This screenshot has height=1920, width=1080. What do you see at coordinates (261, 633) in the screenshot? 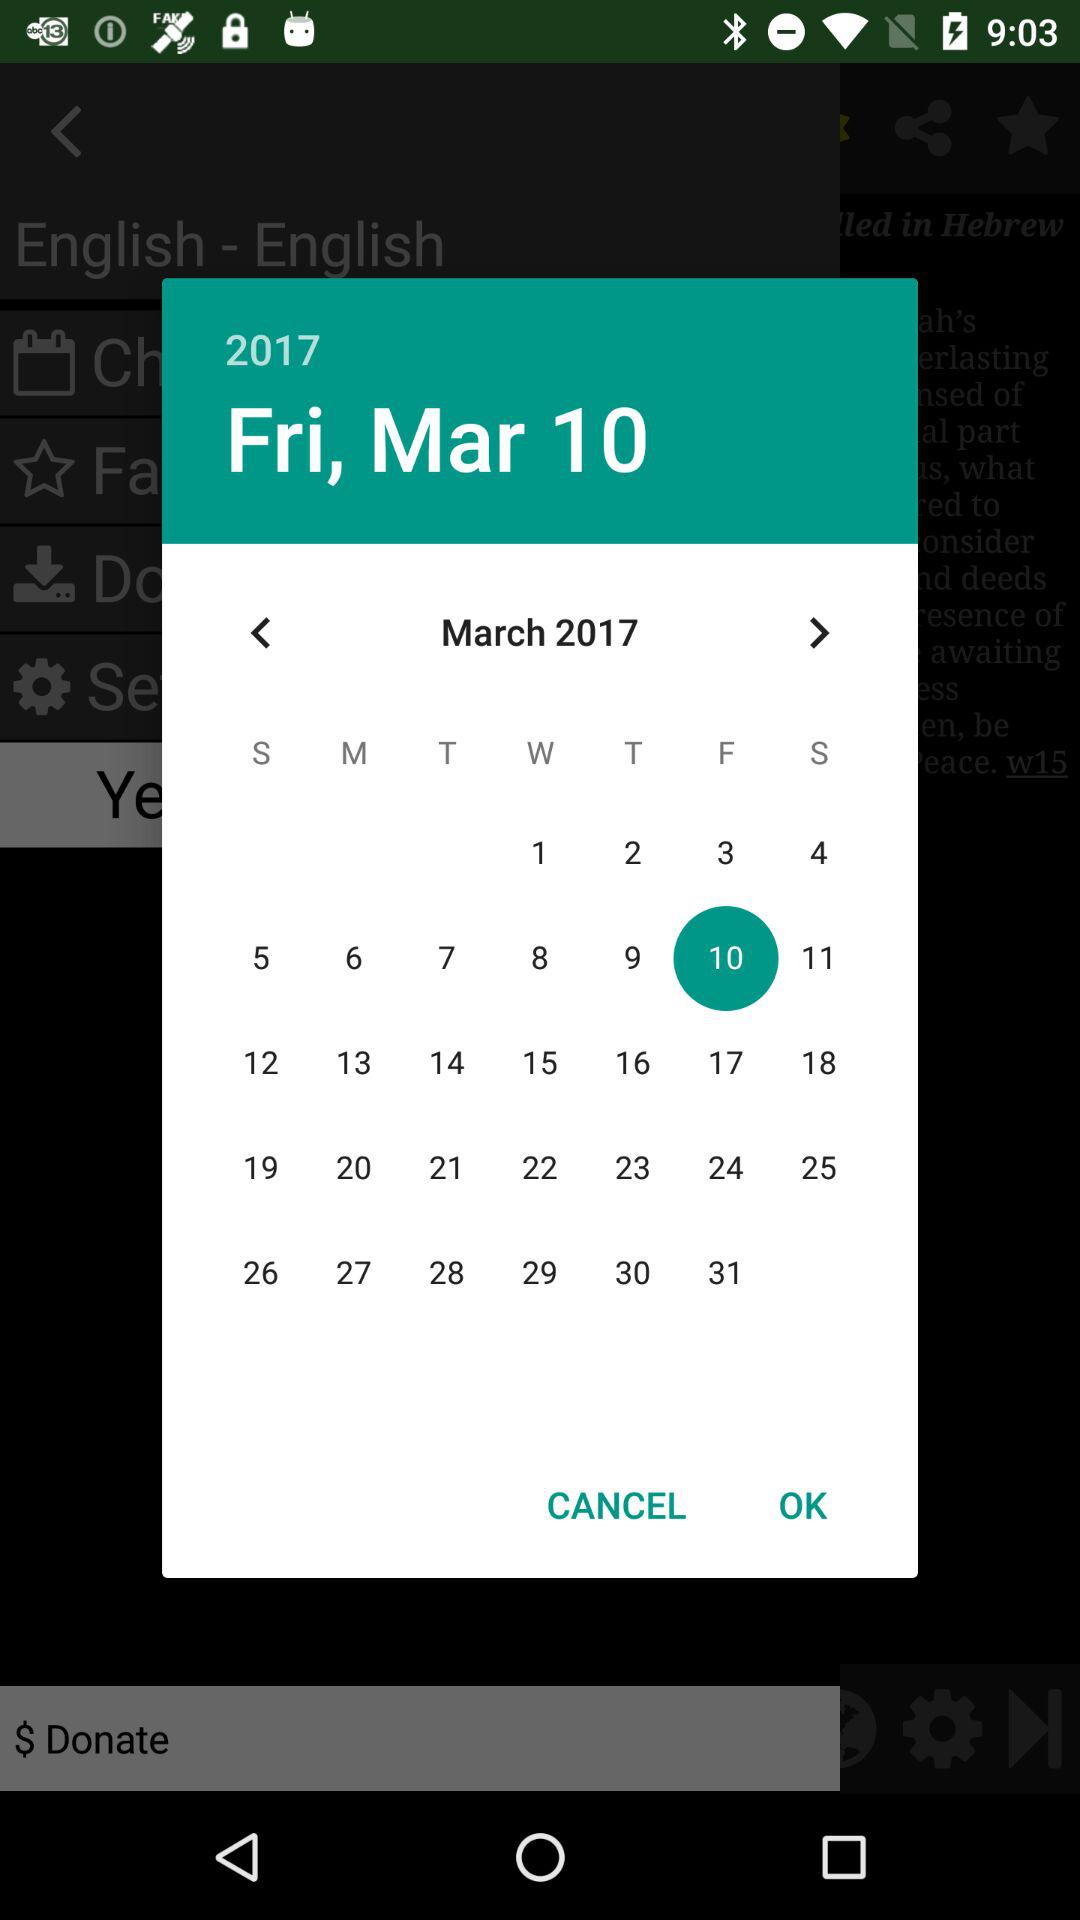
I see `choose icon at the top left corner` at bounding box center [261, 633].